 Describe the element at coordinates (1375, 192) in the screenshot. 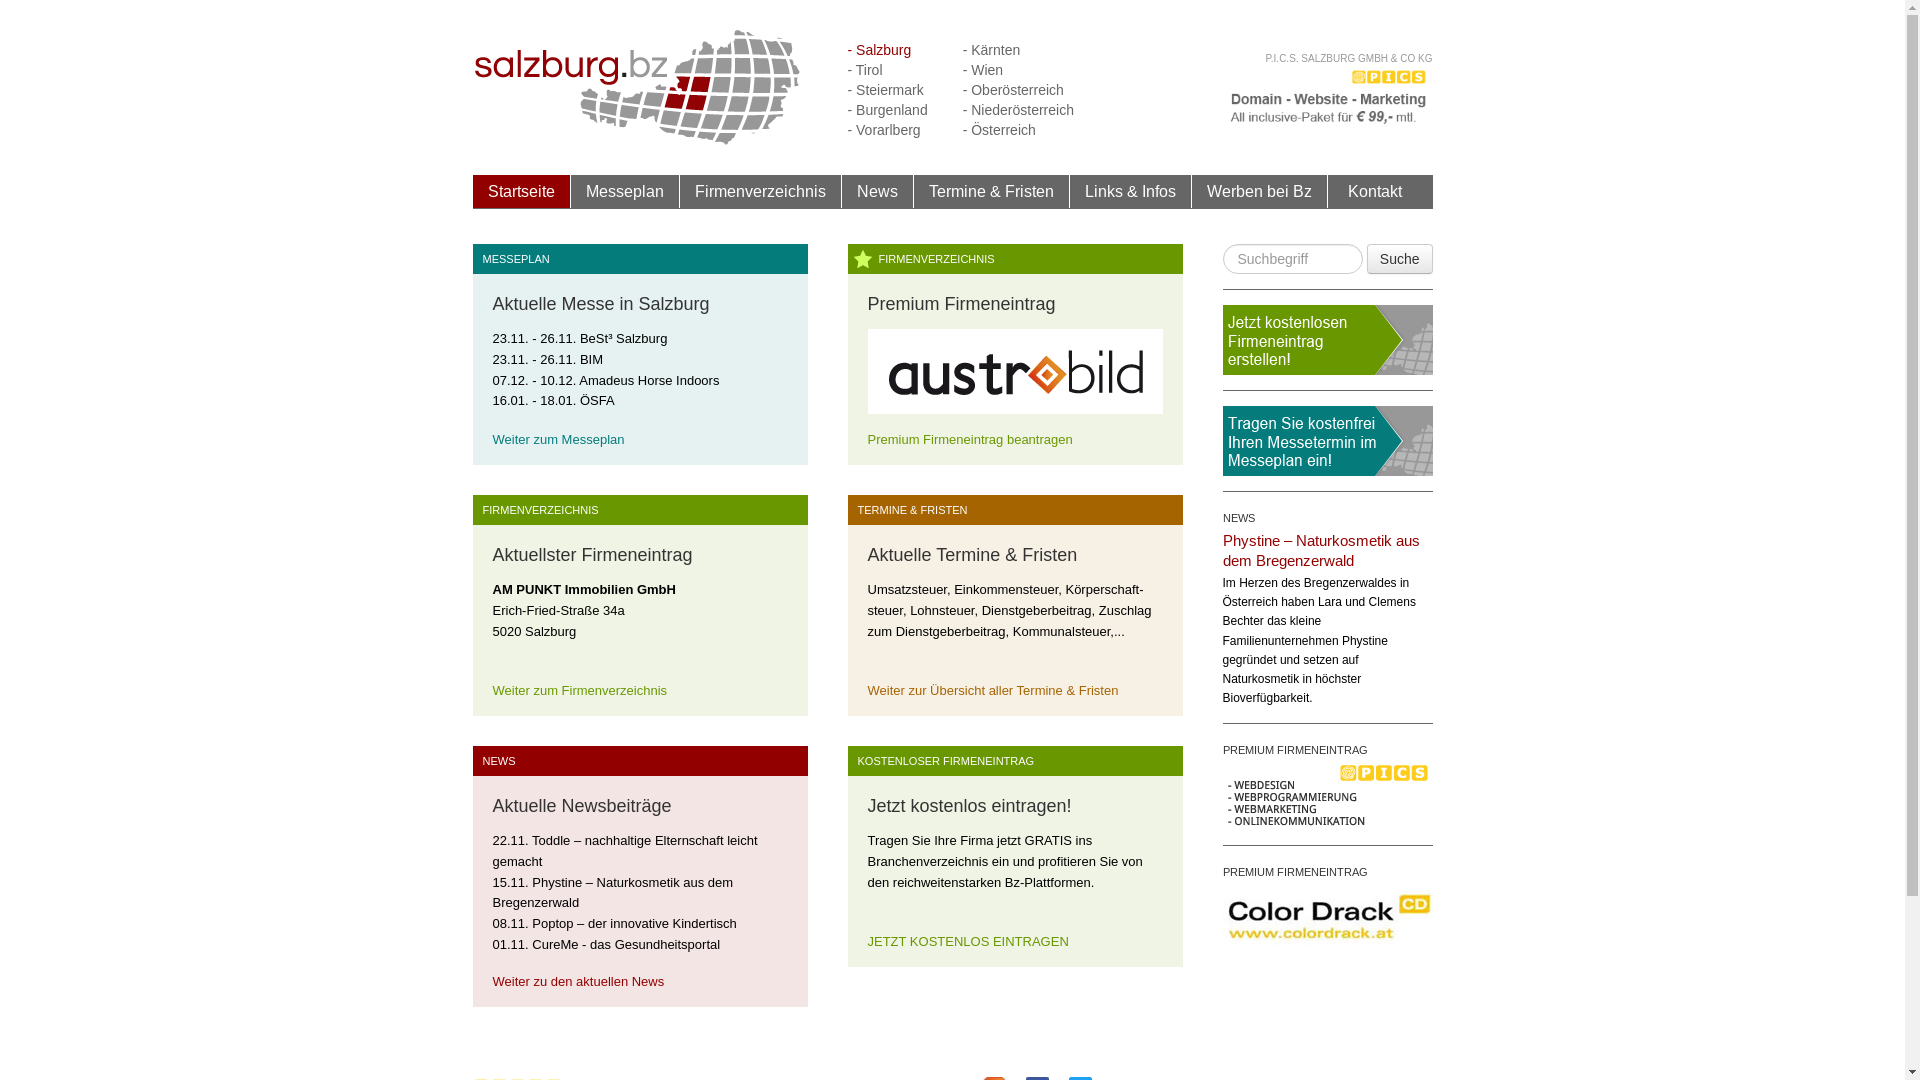

I see `Kontakt` at that location.